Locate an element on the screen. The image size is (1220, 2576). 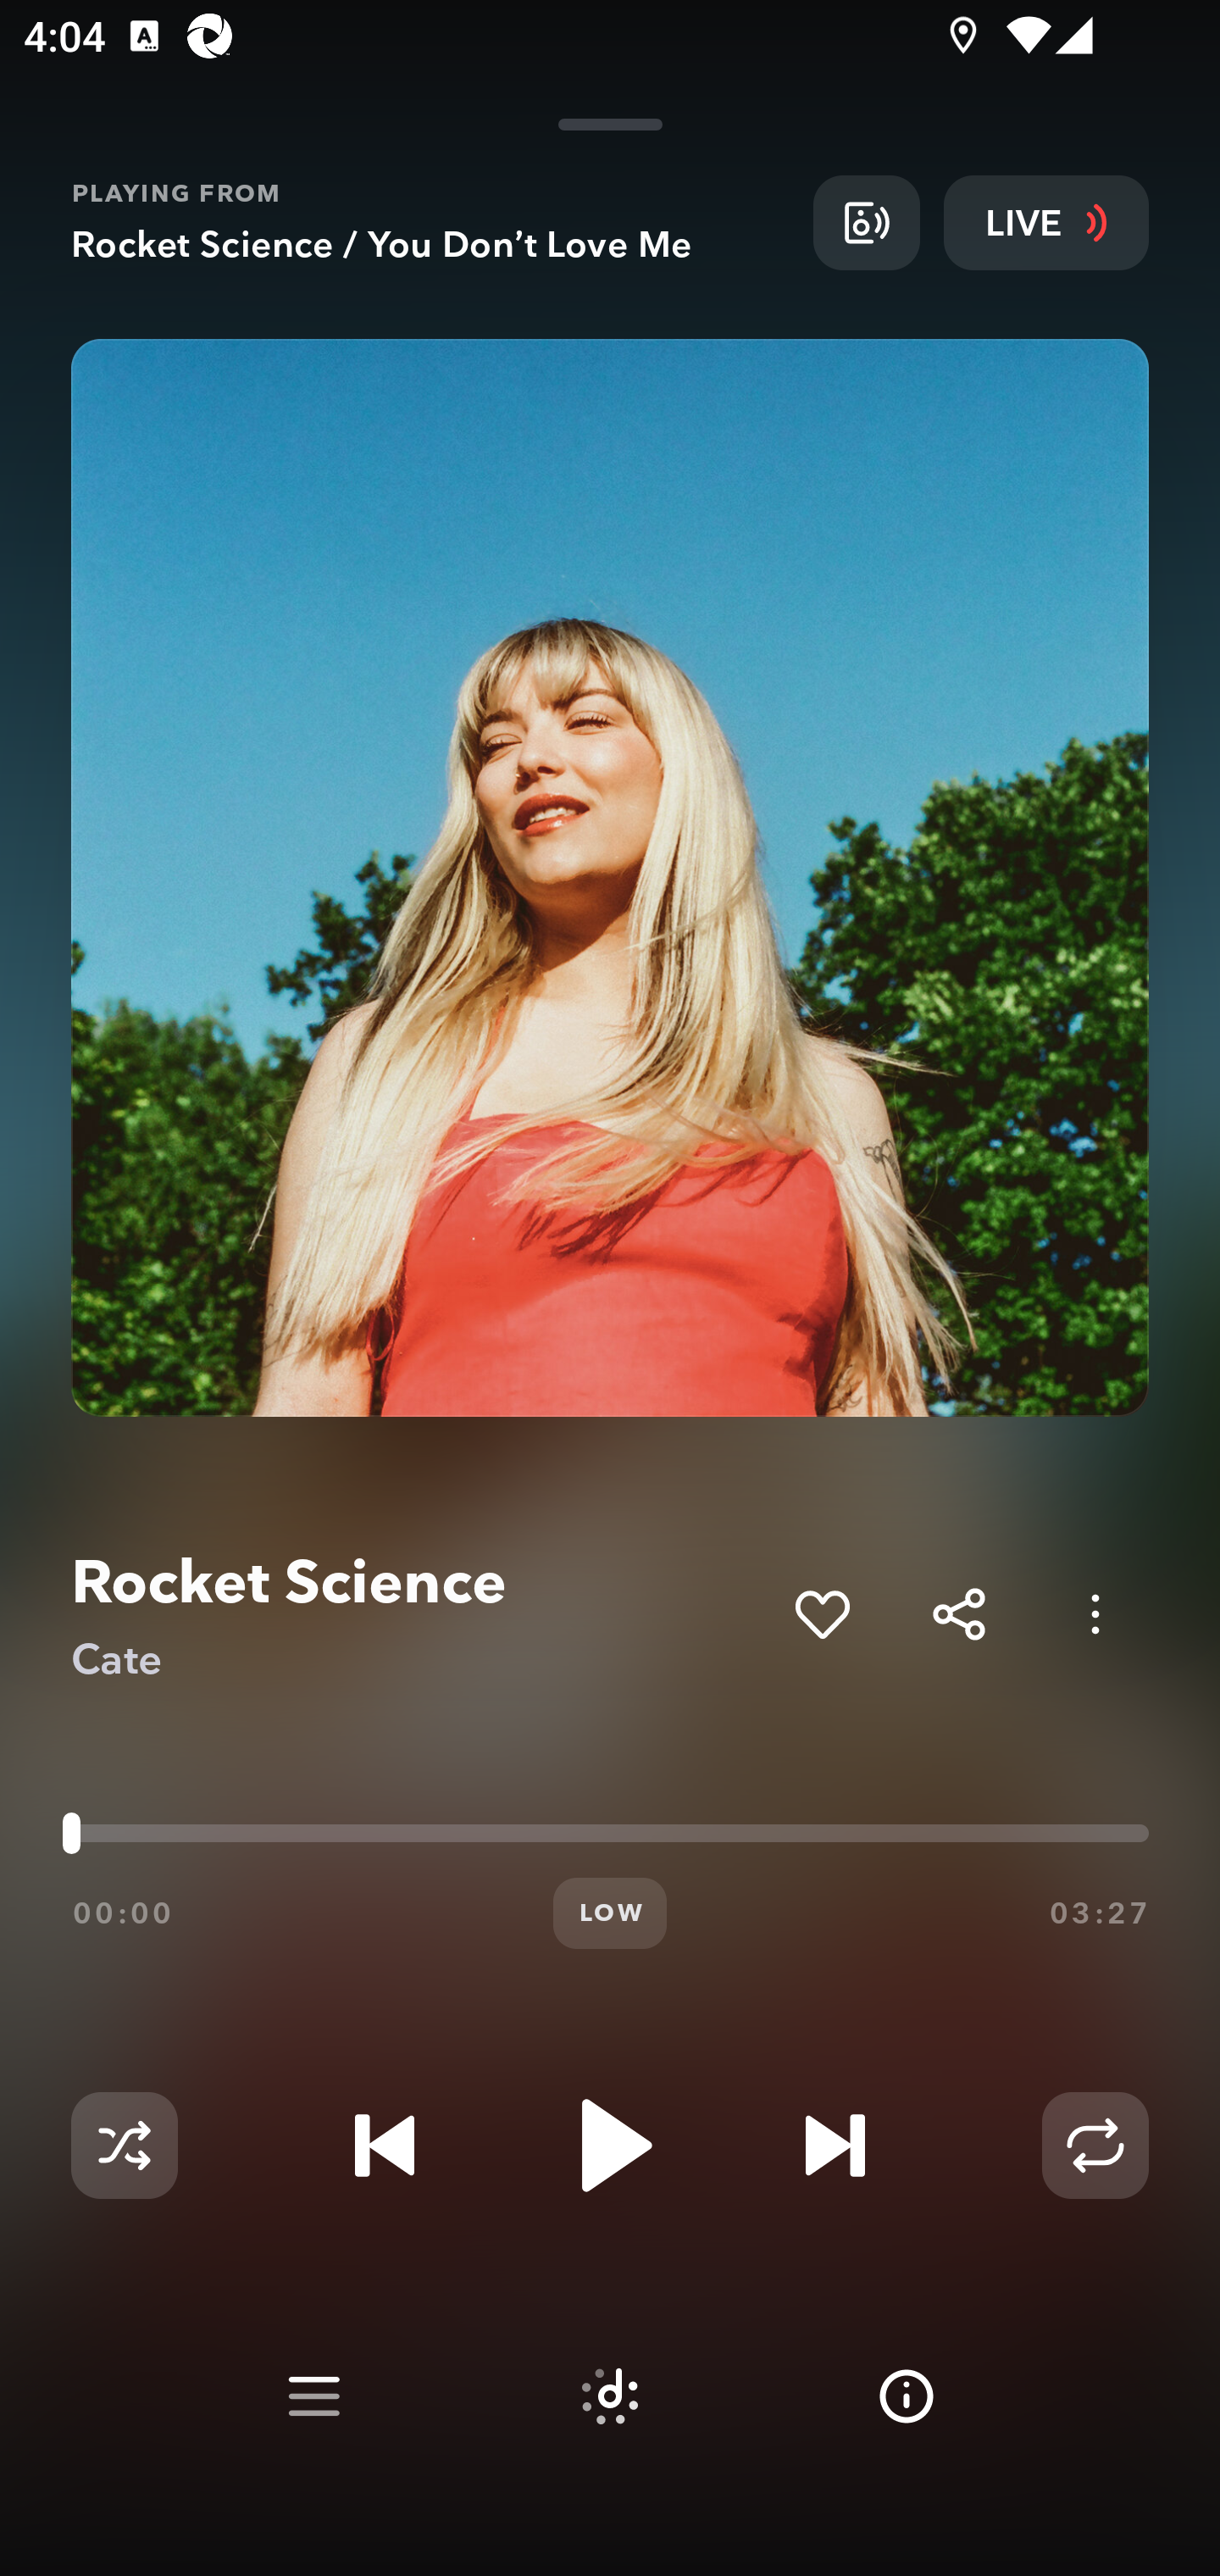
Play queue is located at coordinates (313, 2396).